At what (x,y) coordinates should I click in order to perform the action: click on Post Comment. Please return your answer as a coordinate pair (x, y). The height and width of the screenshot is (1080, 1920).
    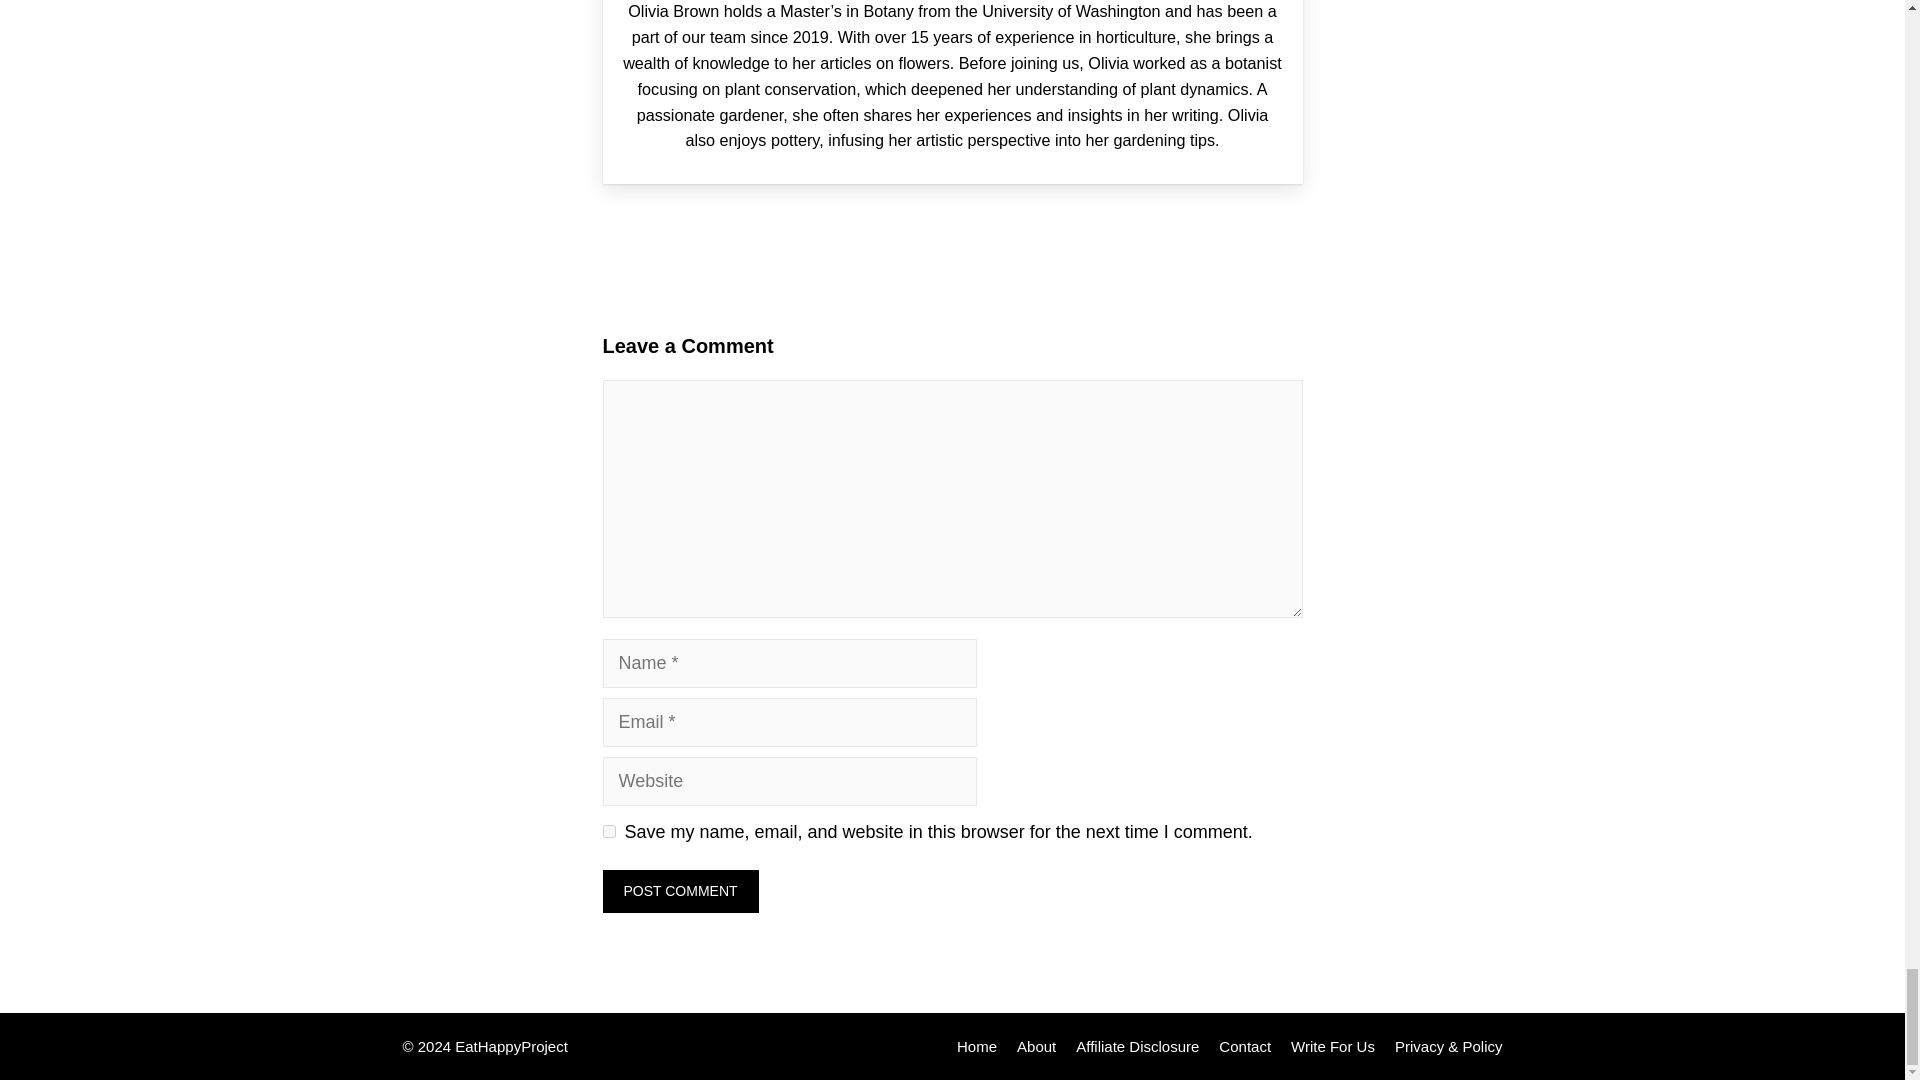
    Looking at the image, I should click on (680, 891).